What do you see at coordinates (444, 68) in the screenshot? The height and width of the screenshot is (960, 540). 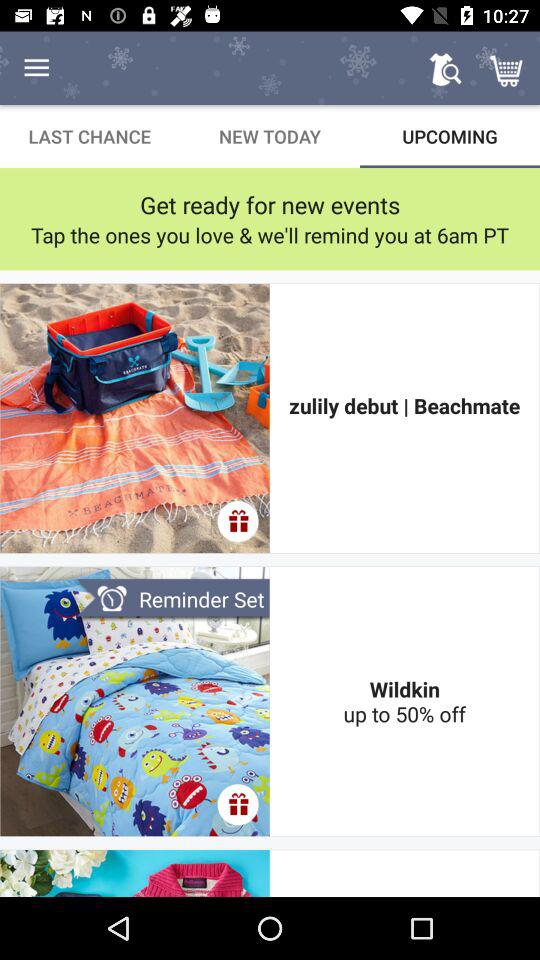 I see `launch icon above upcoming item` at bounding box center [444, 68].